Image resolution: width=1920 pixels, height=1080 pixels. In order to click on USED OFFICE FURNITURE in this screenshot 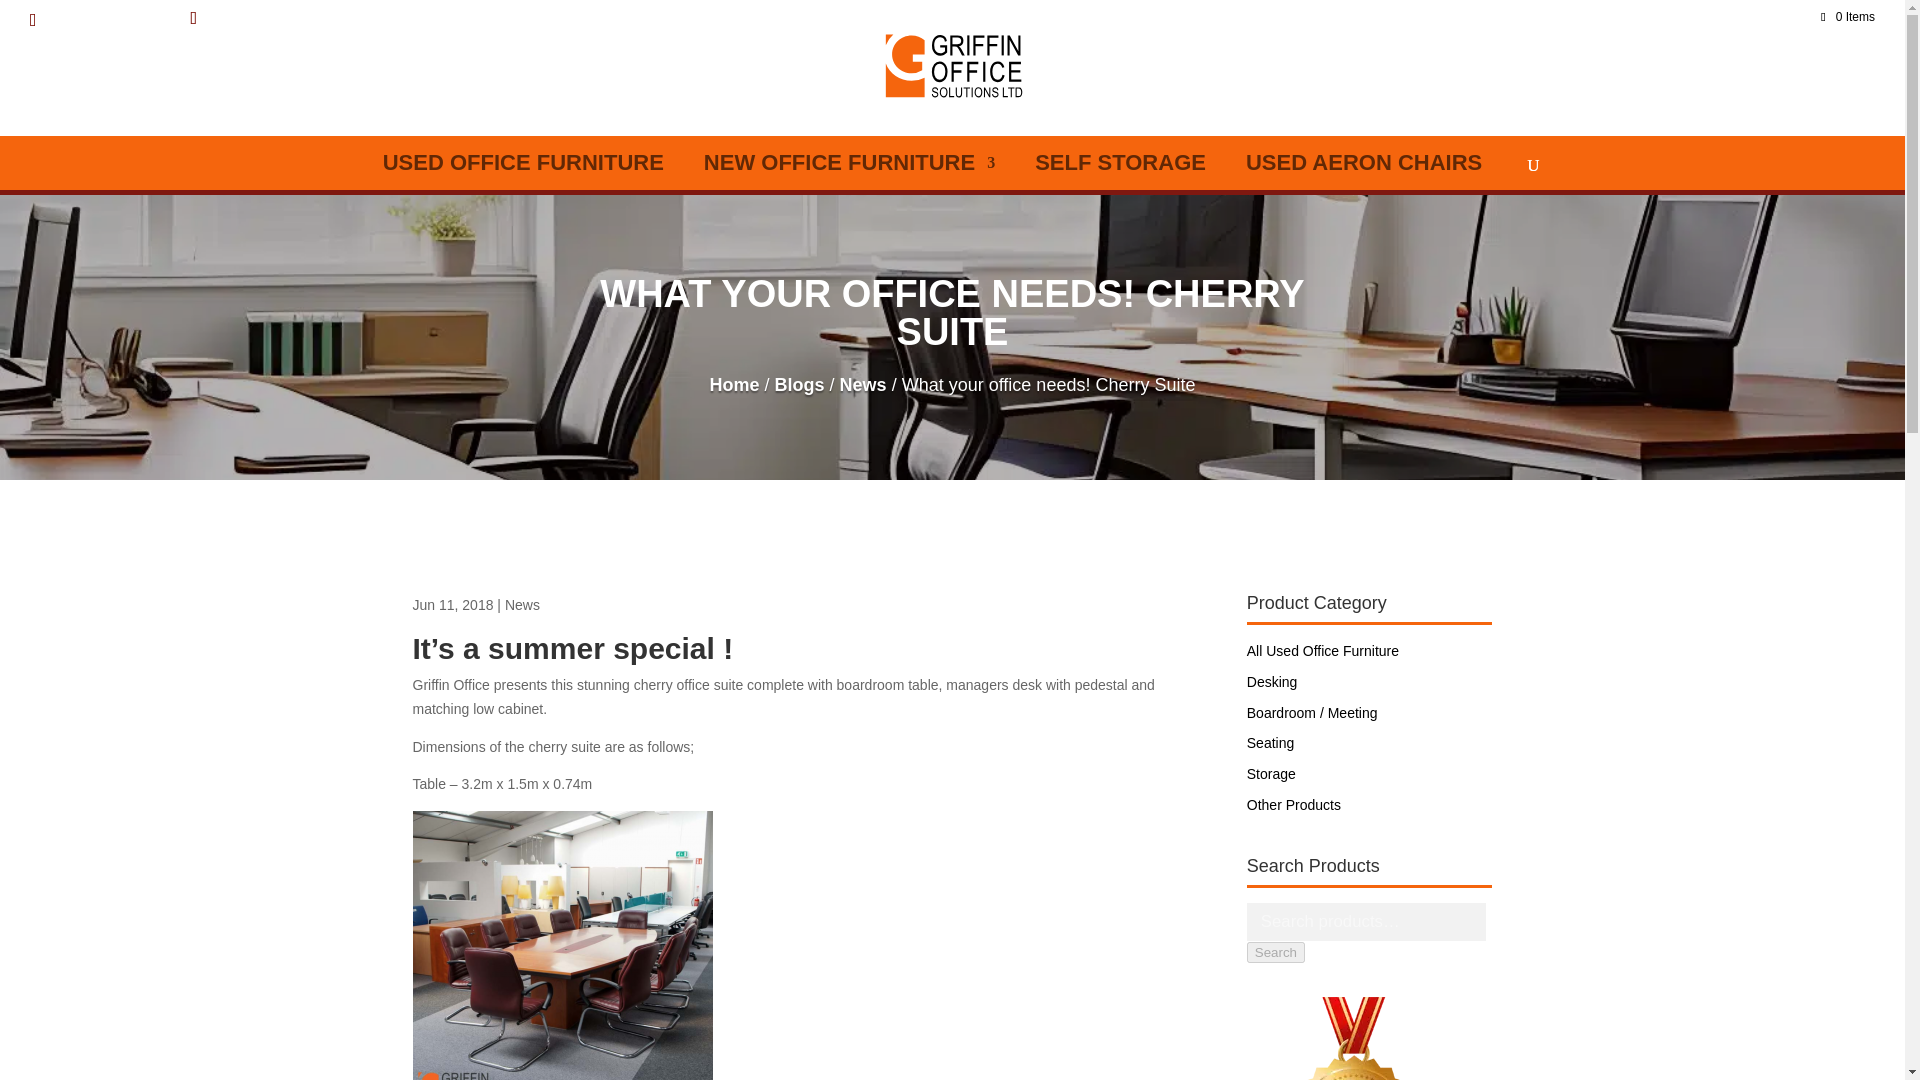, I will do `click(523, 162)`.